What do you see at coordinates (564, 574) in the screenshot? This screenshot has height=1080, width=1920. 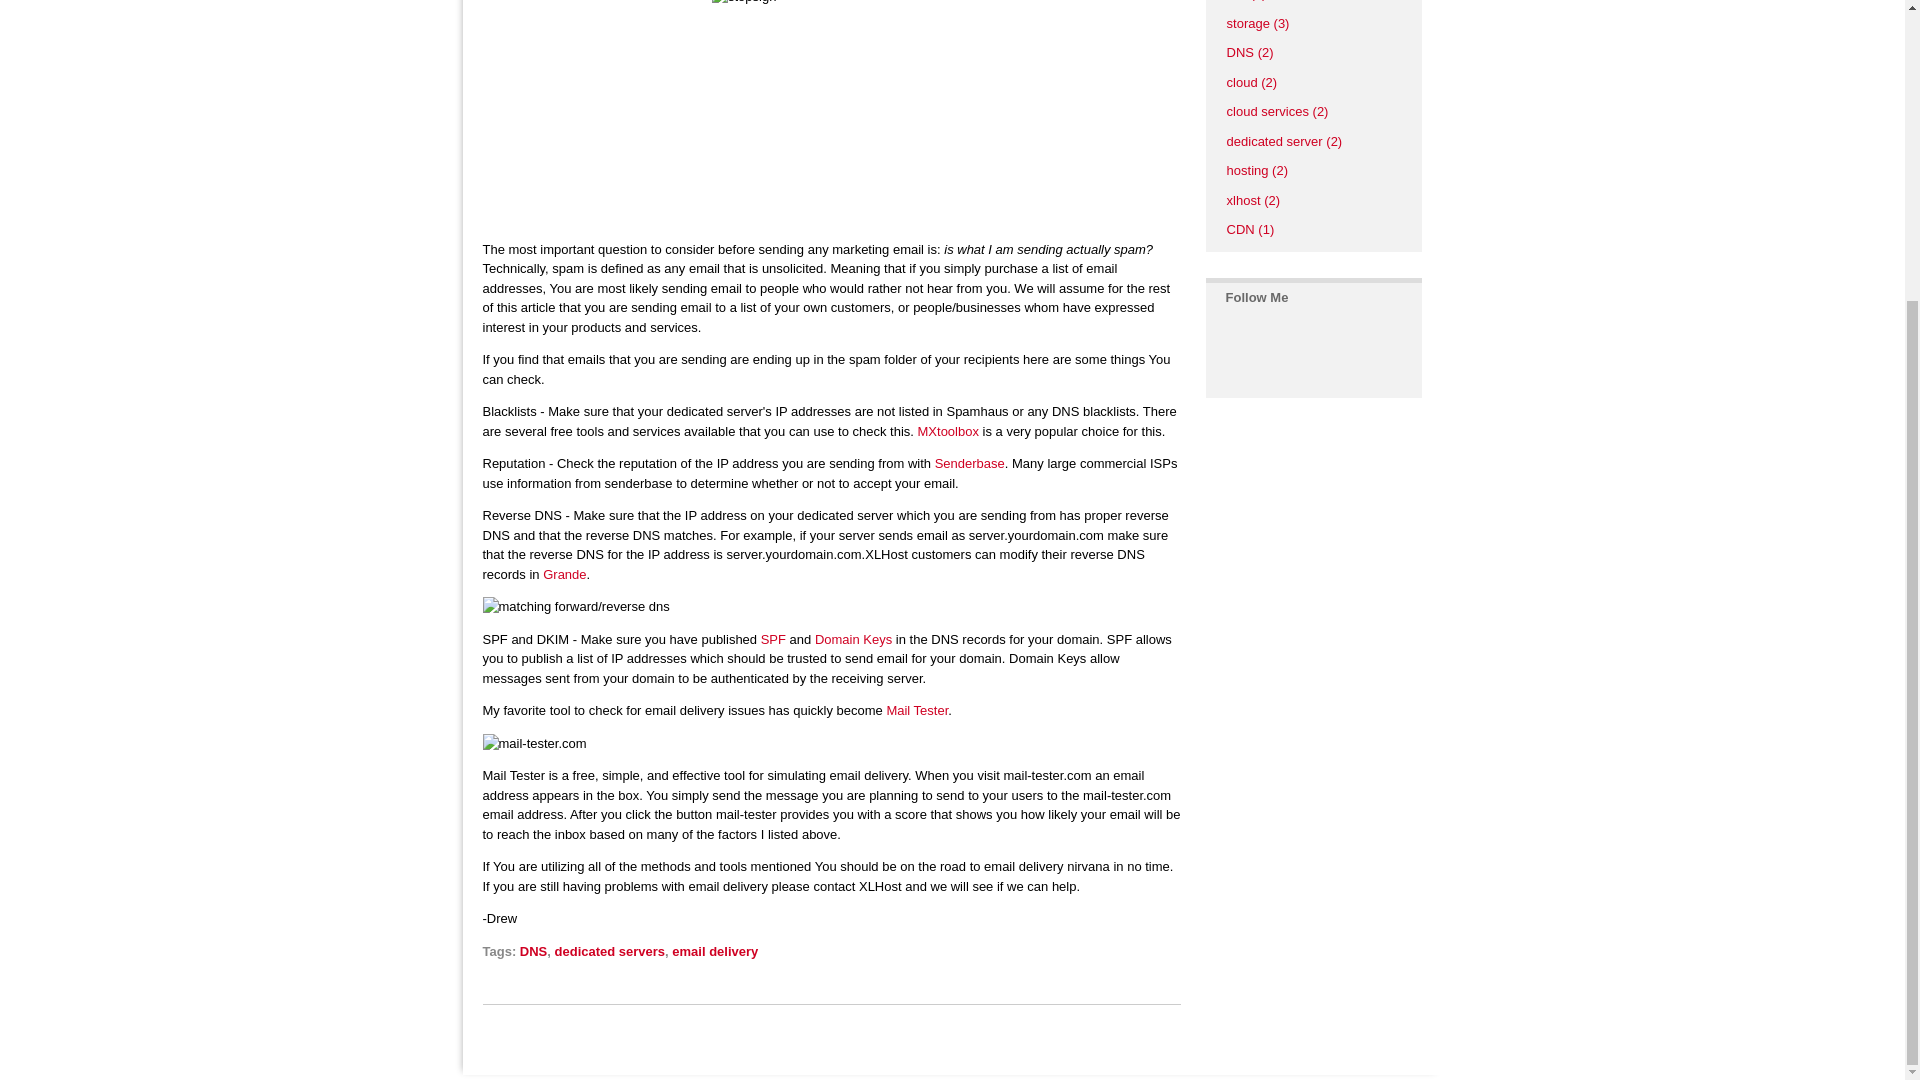 I see `Grande` at bounding box center [564, 574].